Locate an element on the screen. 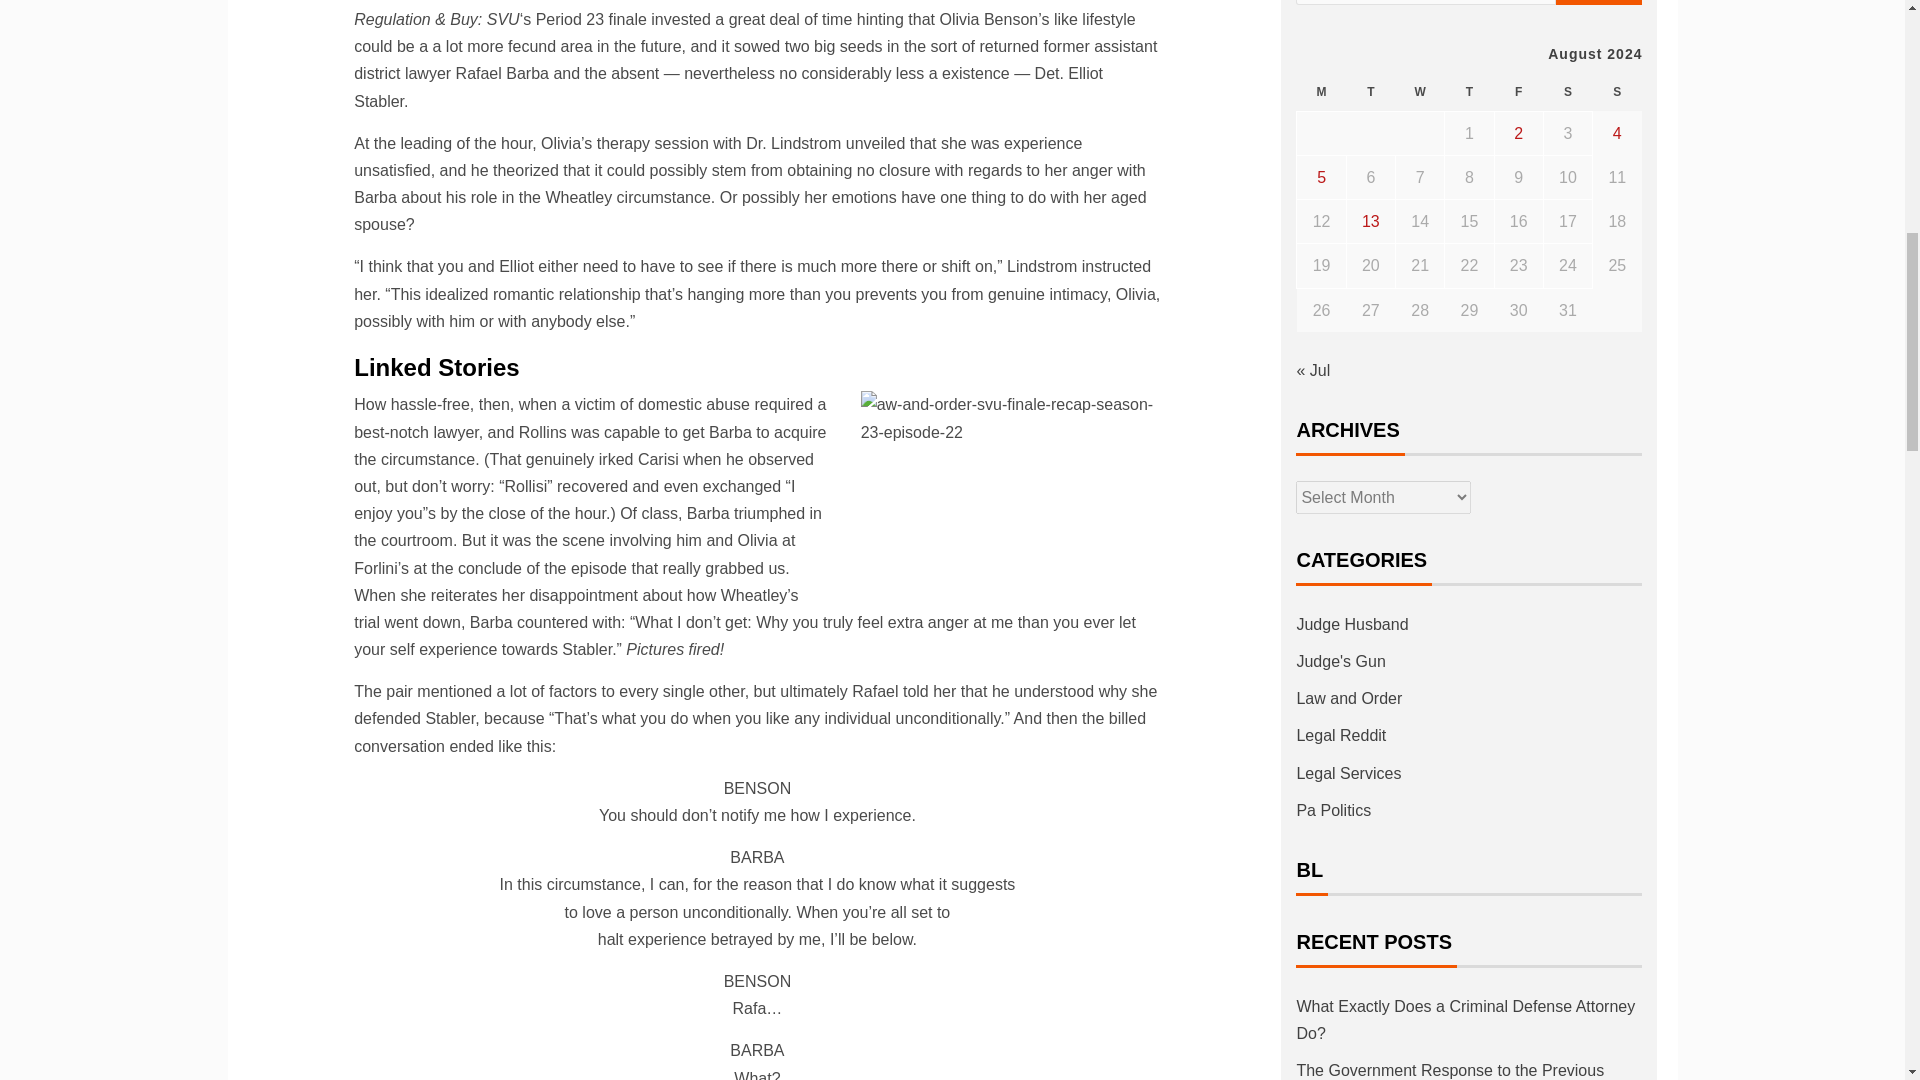 The height and width of the screenshot is (1080, 1920). Tuesday is located at coordinates (1370, 92).